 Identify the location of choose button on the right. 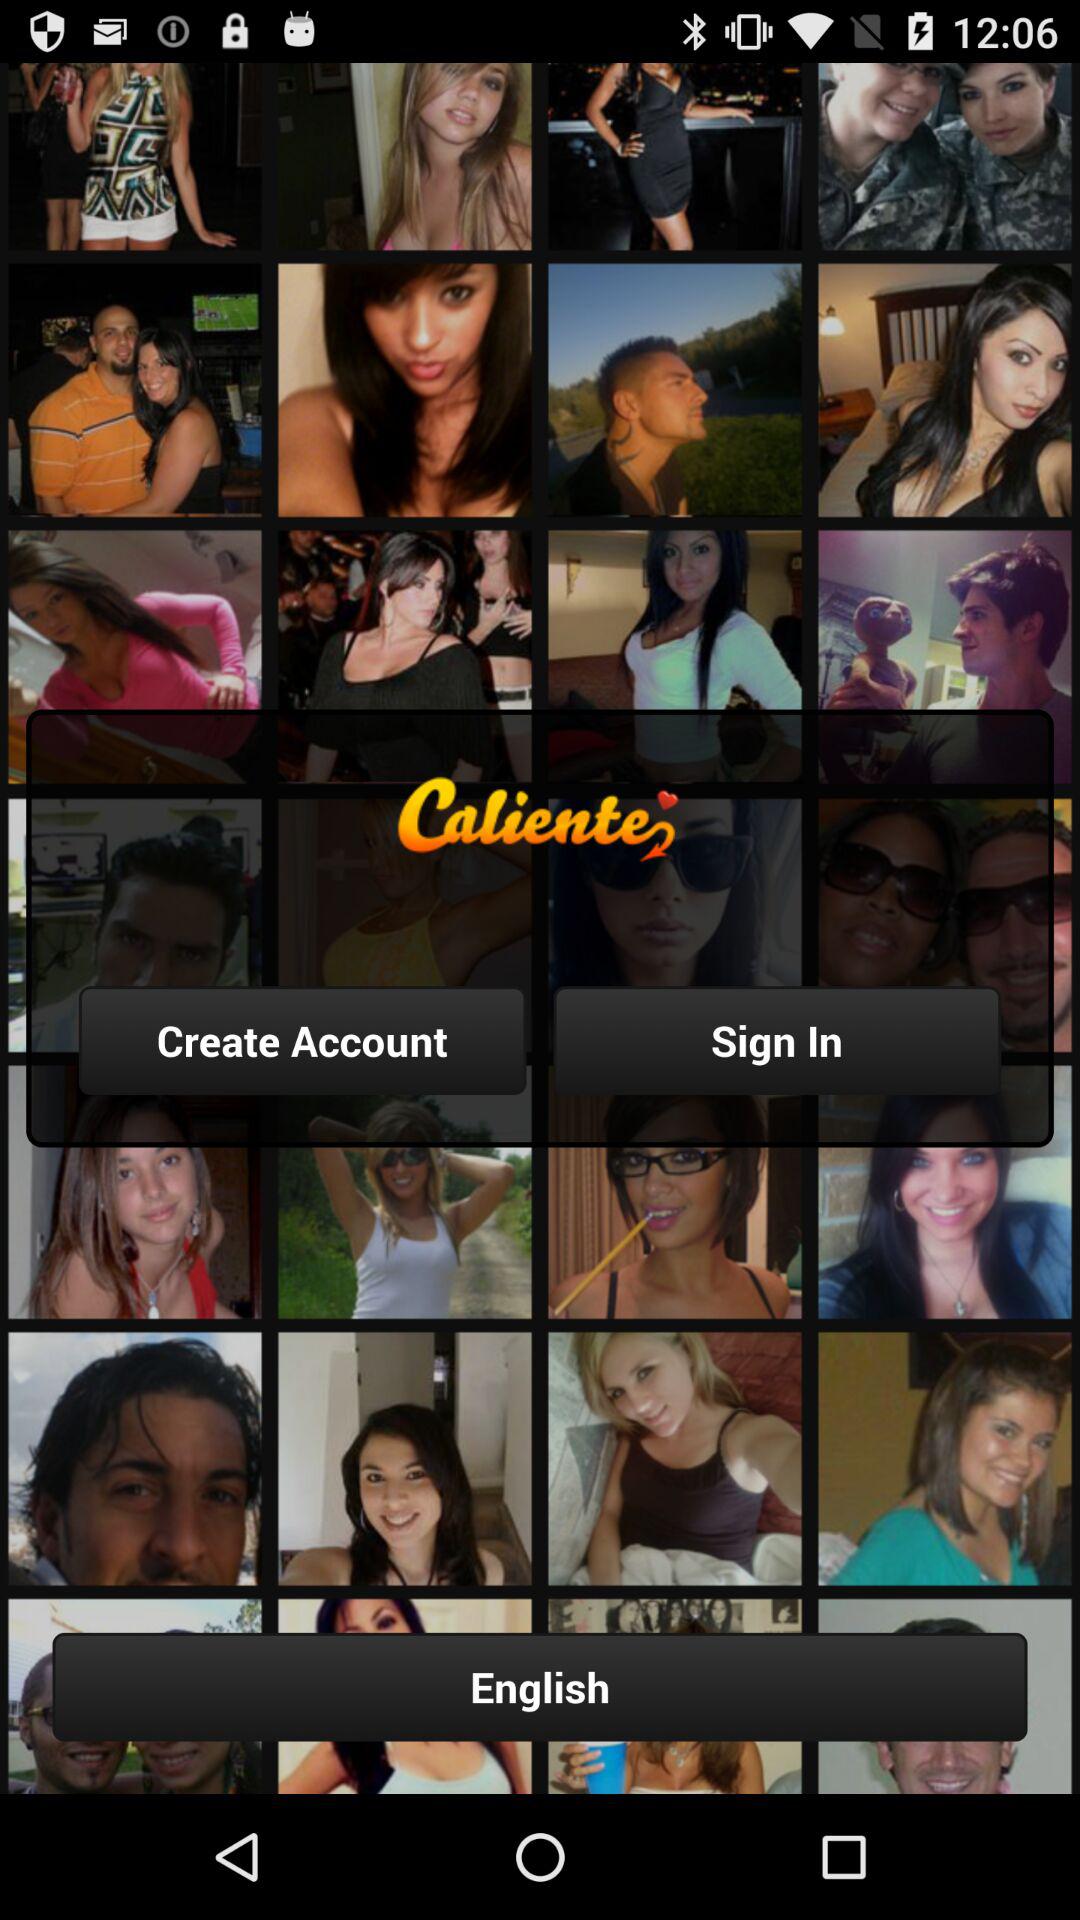
(777, 1040).